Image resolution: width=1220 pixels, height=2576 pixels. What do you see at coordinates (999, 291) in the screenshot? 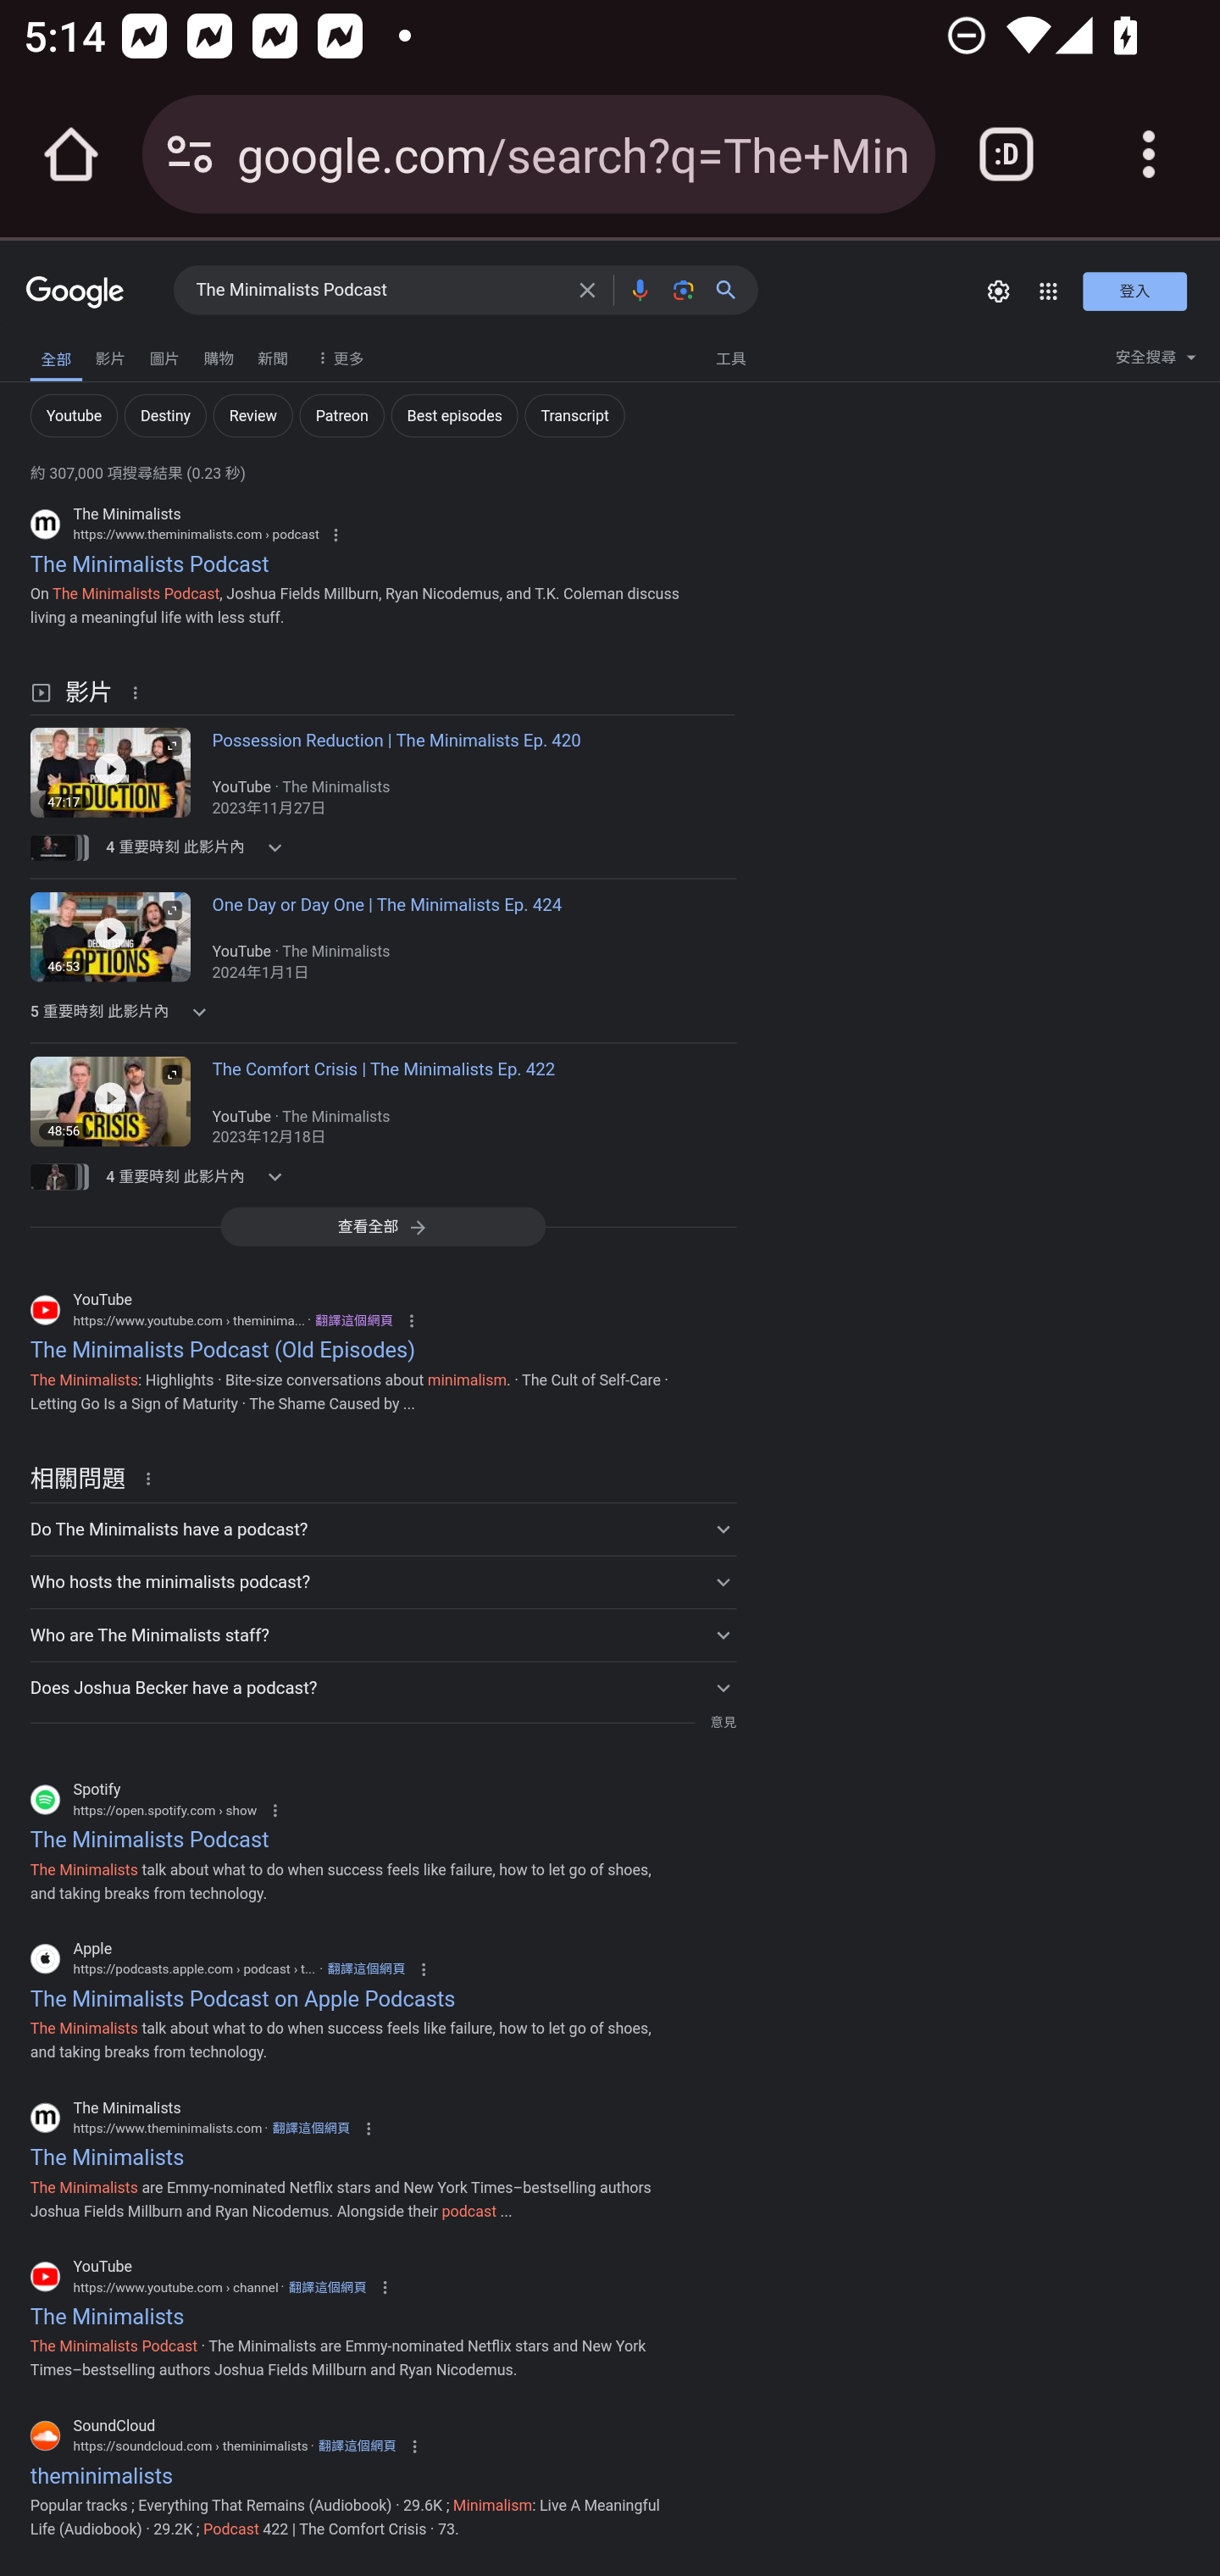
I see `設定` at bounding box center [999, 291].